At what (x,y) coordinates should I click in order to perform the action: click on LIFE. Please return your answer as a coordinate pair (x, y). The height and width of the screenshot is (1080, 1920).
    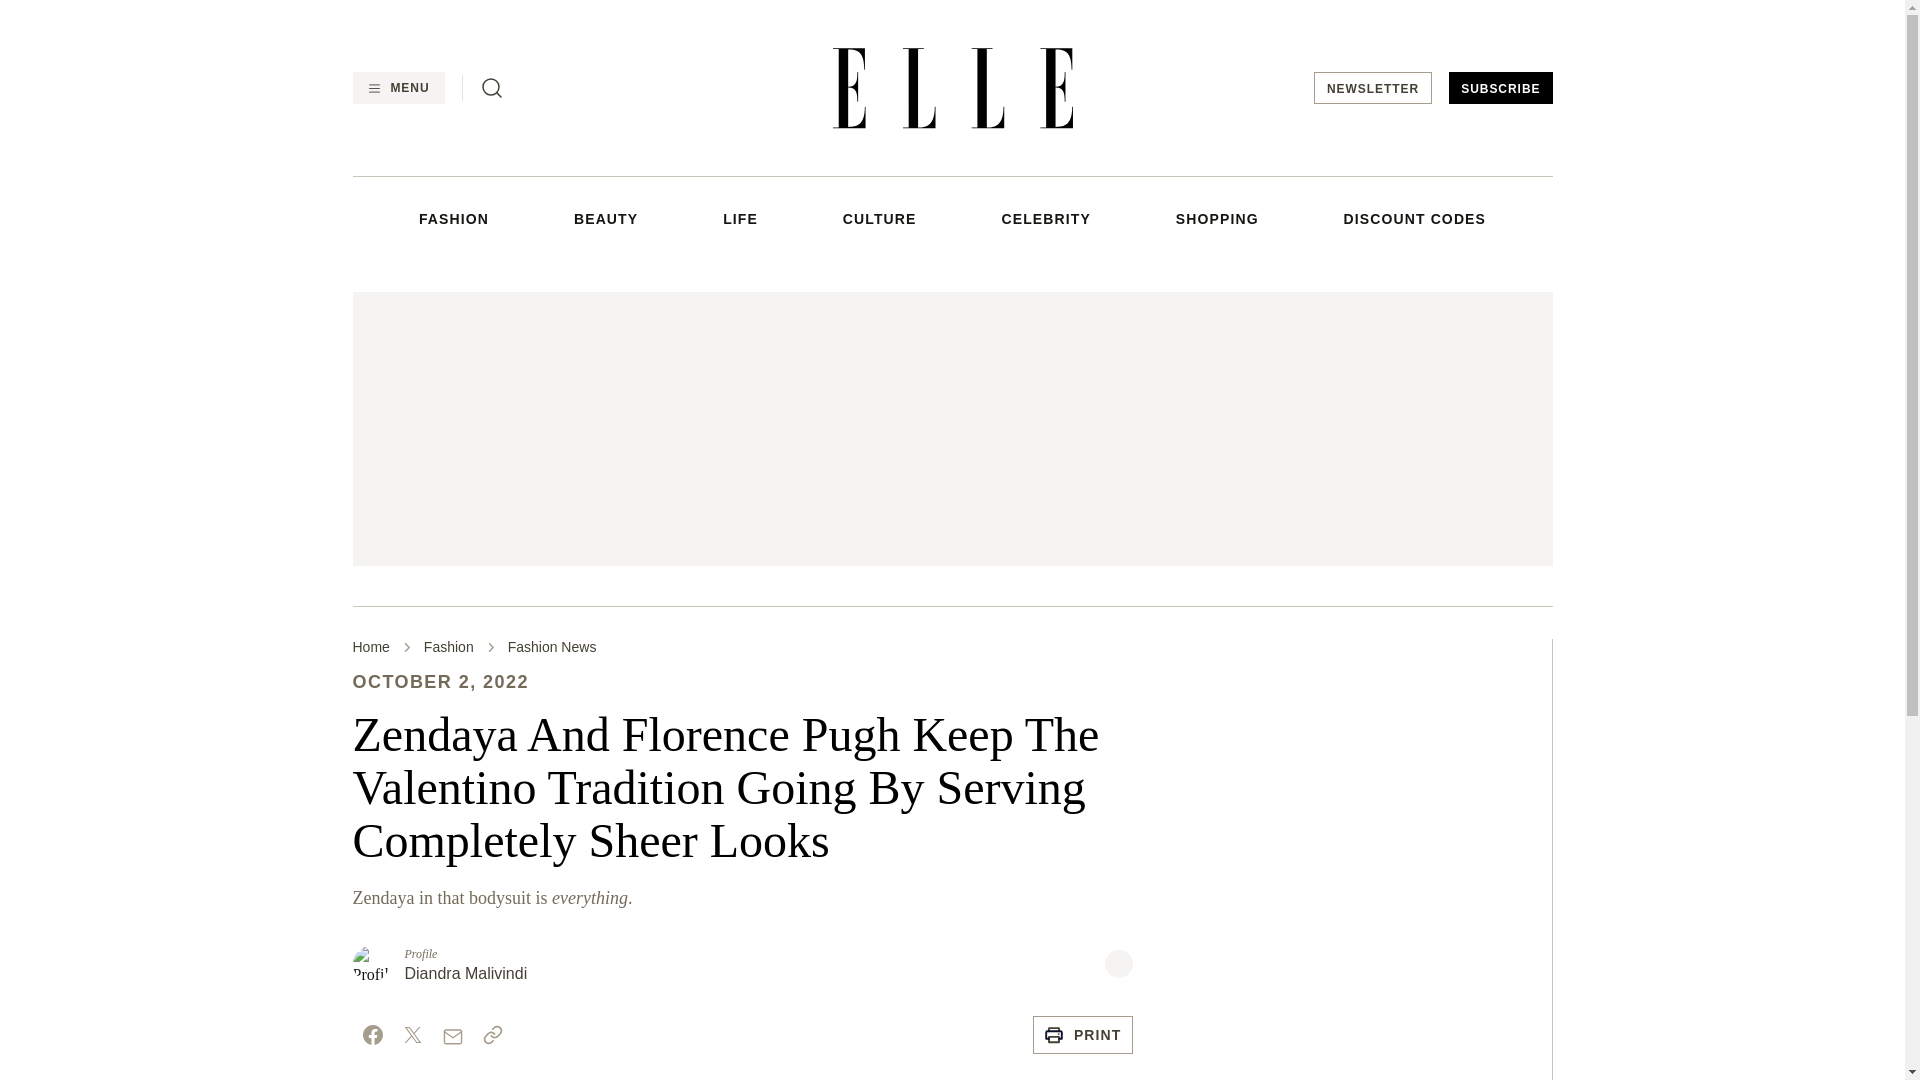
    Looking at the image, I should click on (740, 218).